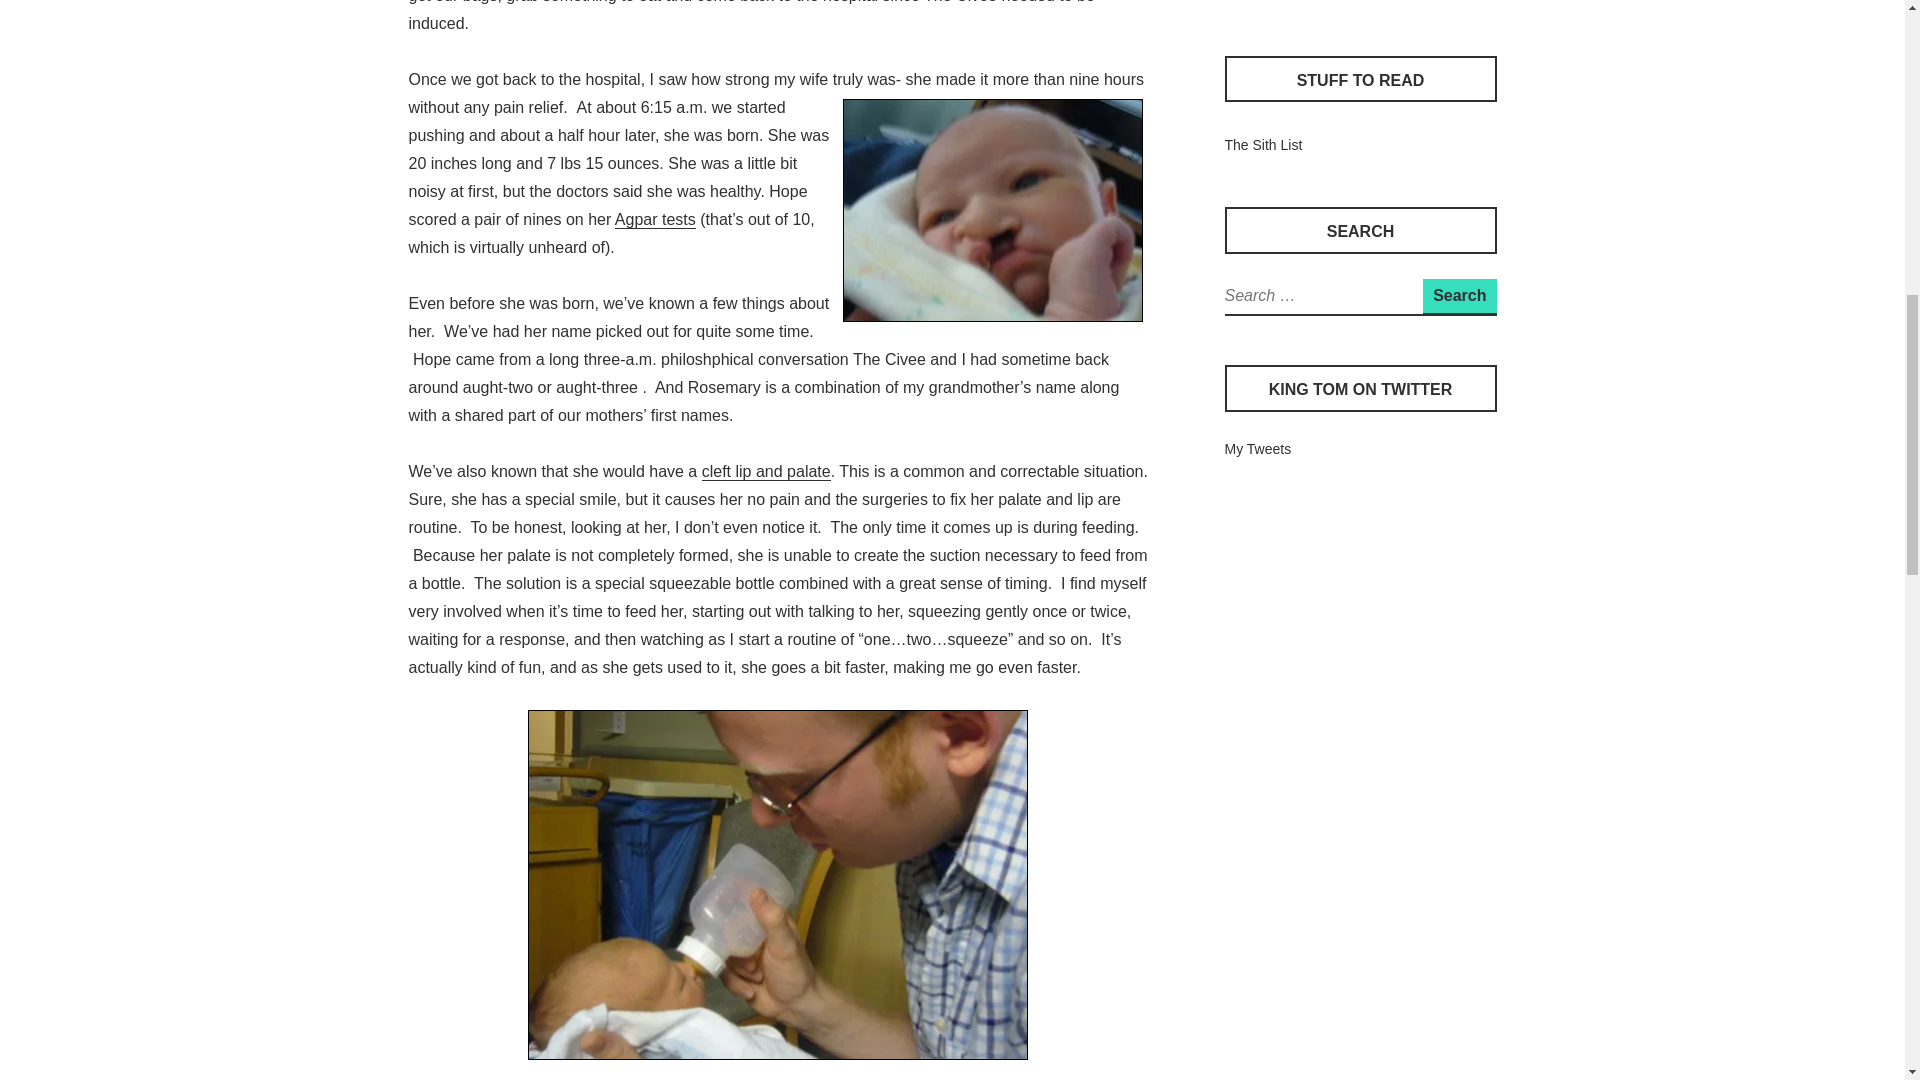 Image resolution: width=1920 pixels, height=1080 pixels. What do you see at coordinates (778, 884) in the screenshot?
I see `Feeding Hope` at bounding box center [778, 884].